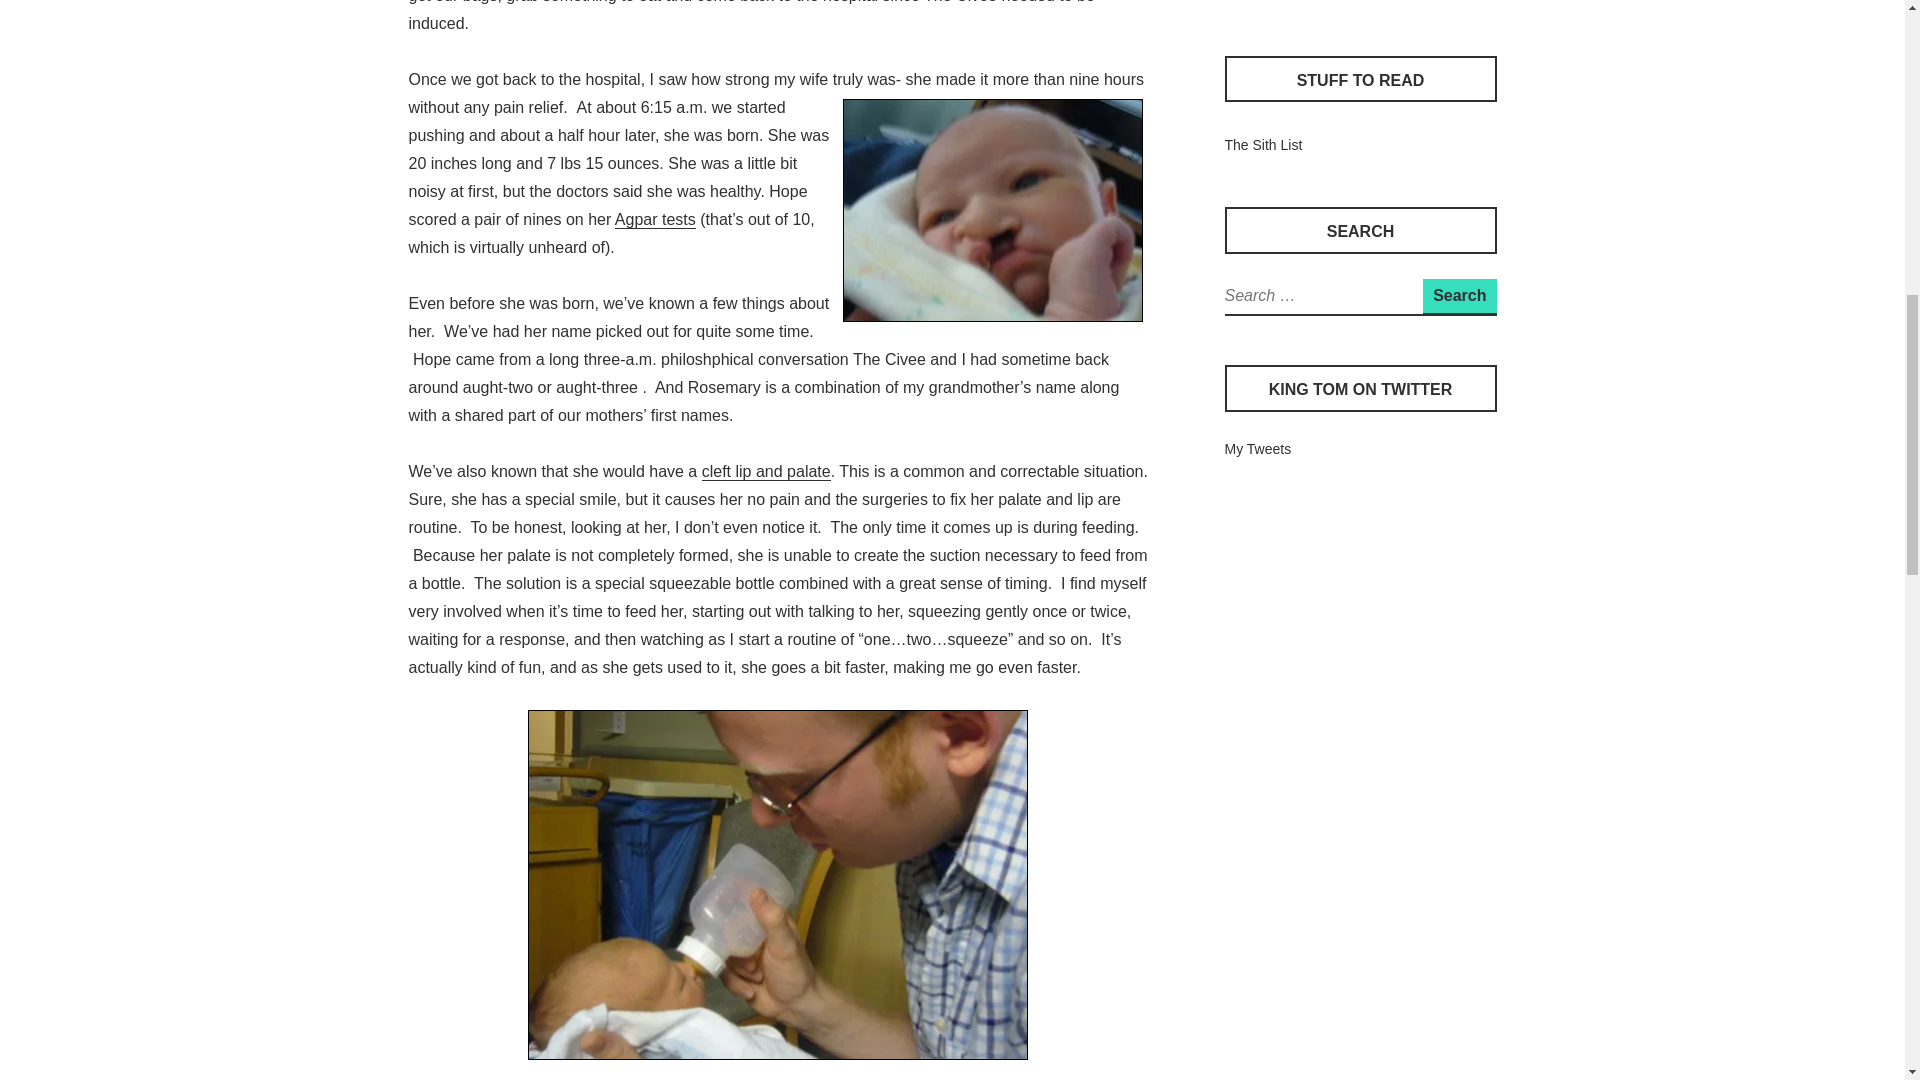 Image resolution: width=1920 pixels, height=1080 pixels. What do you see at coordinates (778, 884) in the screenshot?
I see `Feeding Hope` at bounding box center [778, 884].